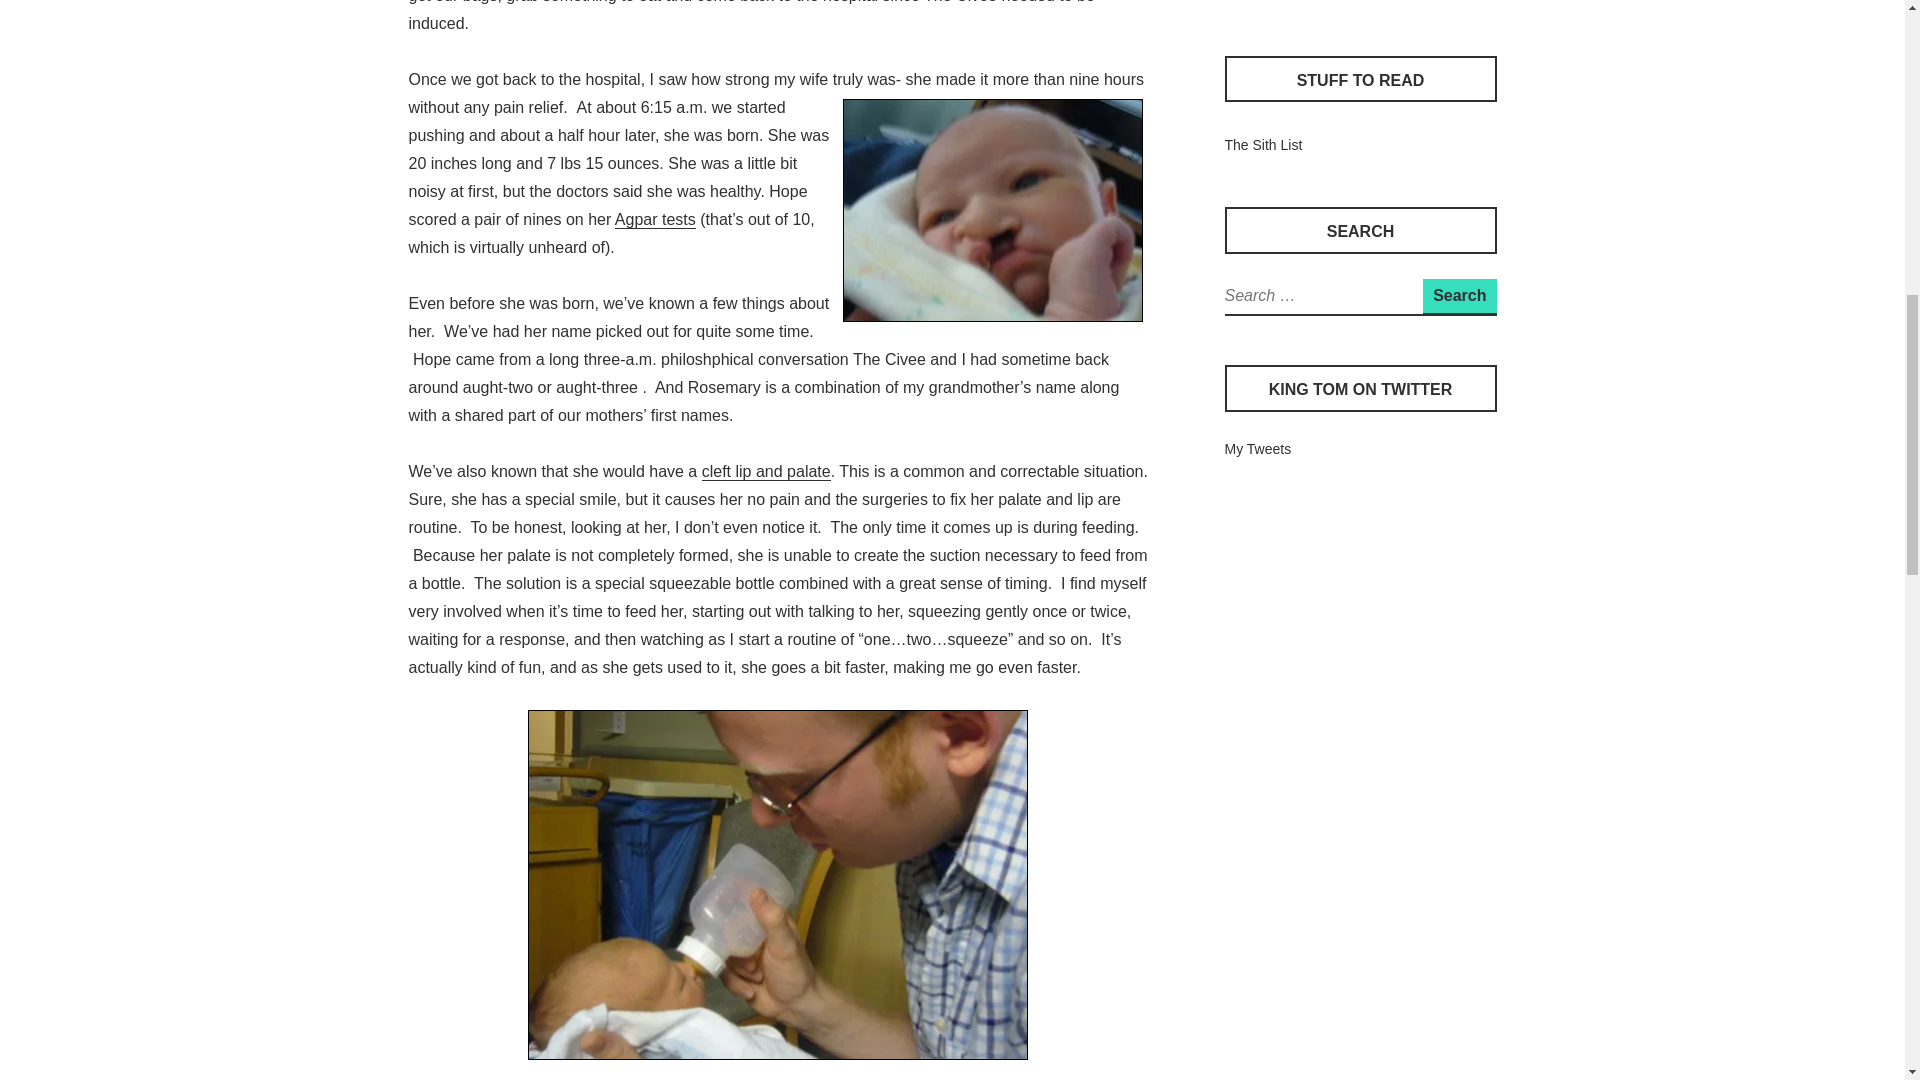 Image resolution: width=1920 pixels, height=1080 pixels. What do you see at coordinates (778, 884) in the screenshot?
I see `Feeding Hope` at bounding box center [778, 884].